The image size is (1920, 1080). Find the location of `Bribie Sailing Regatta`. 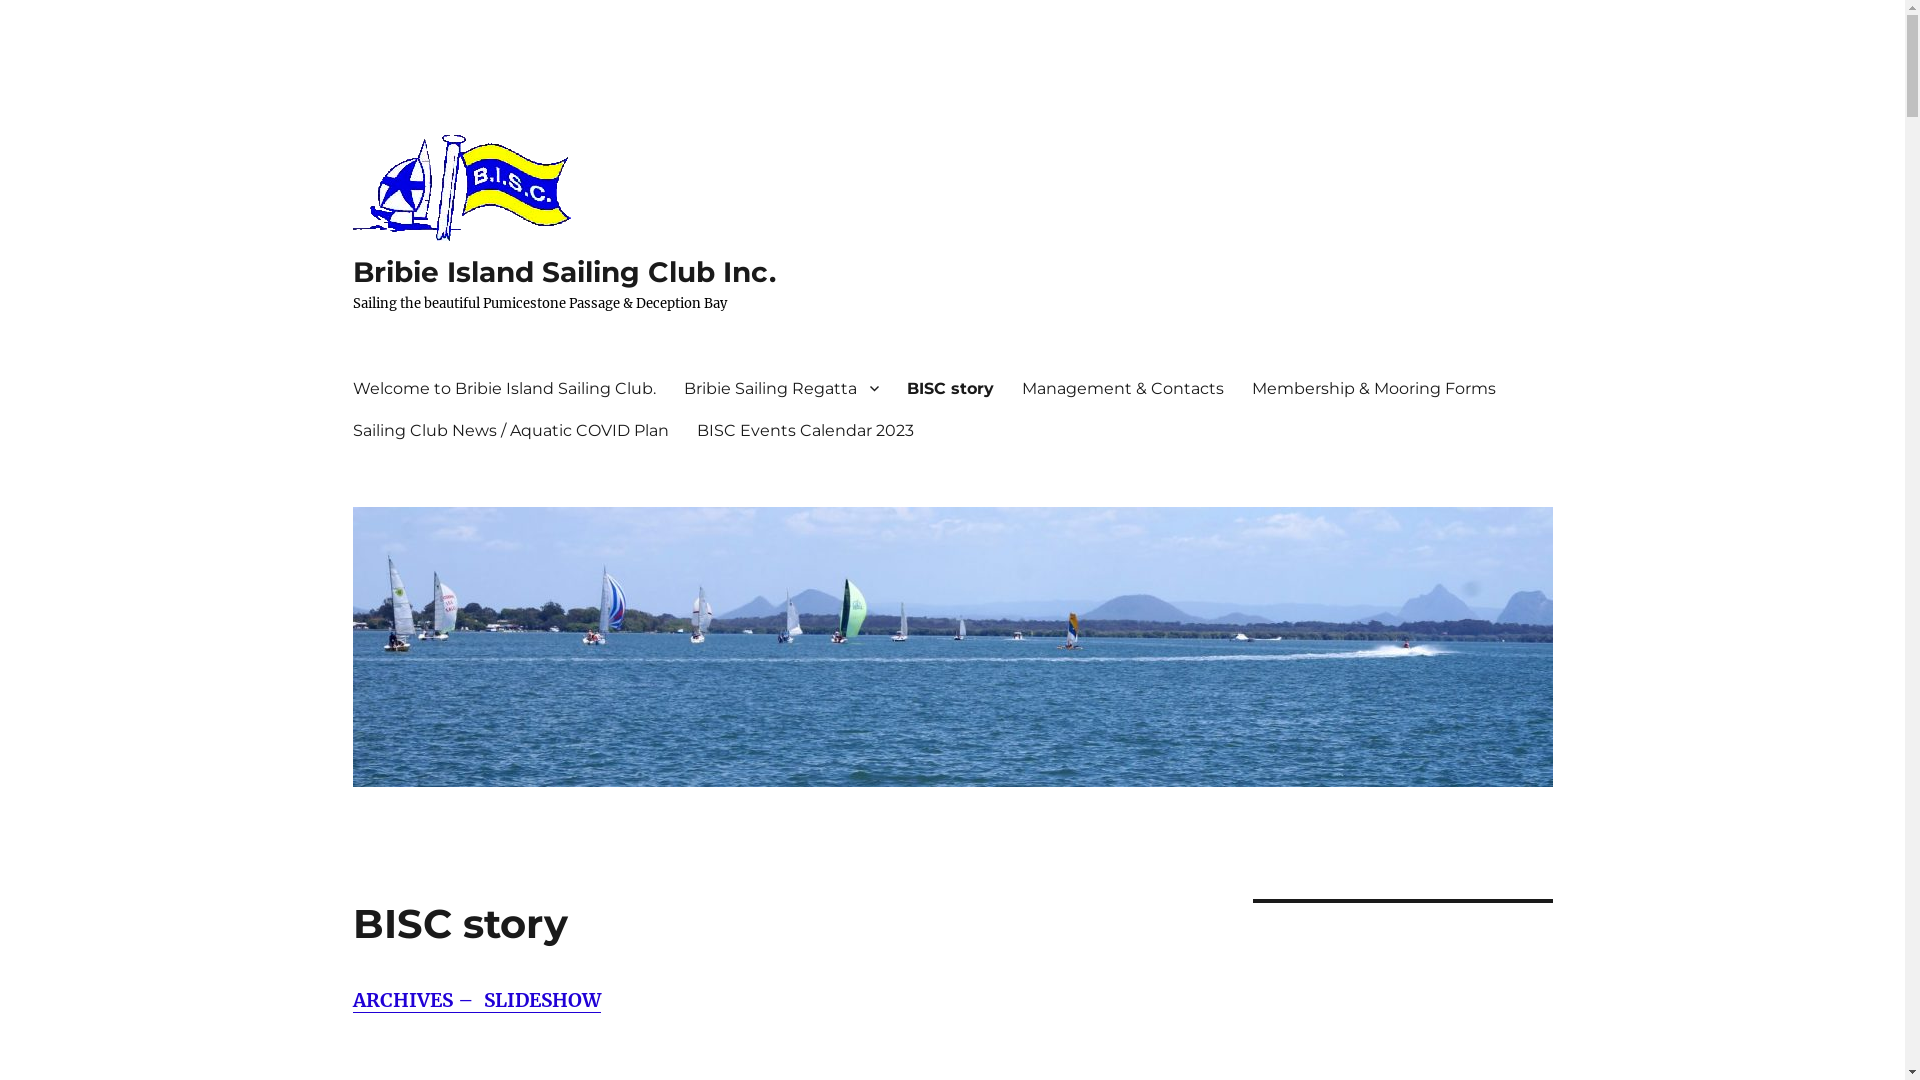

Bribie Sailing Regatta is located at coordinates (782, 388).